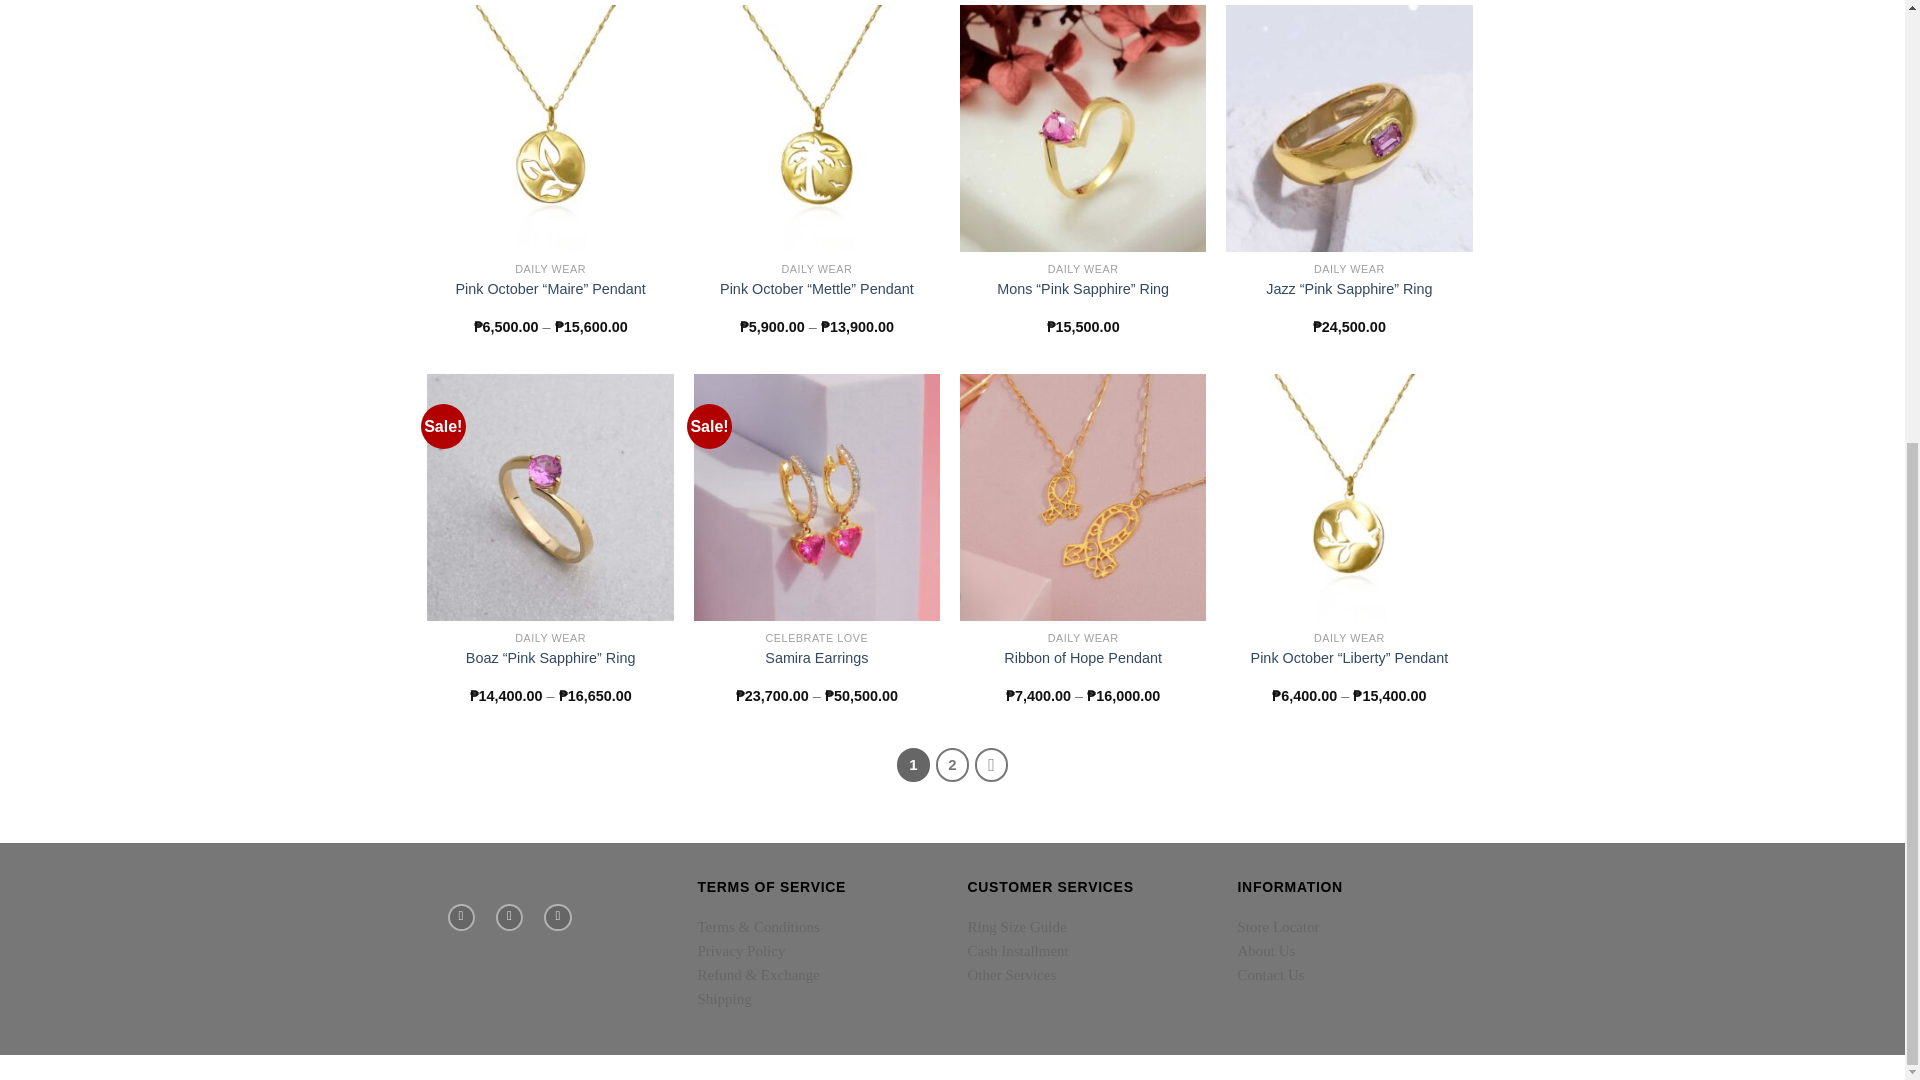  What do you see at coordinates (556, 918) in the screenshot?
I see `Follow on VKontakte` at bounding box center [556, 918].